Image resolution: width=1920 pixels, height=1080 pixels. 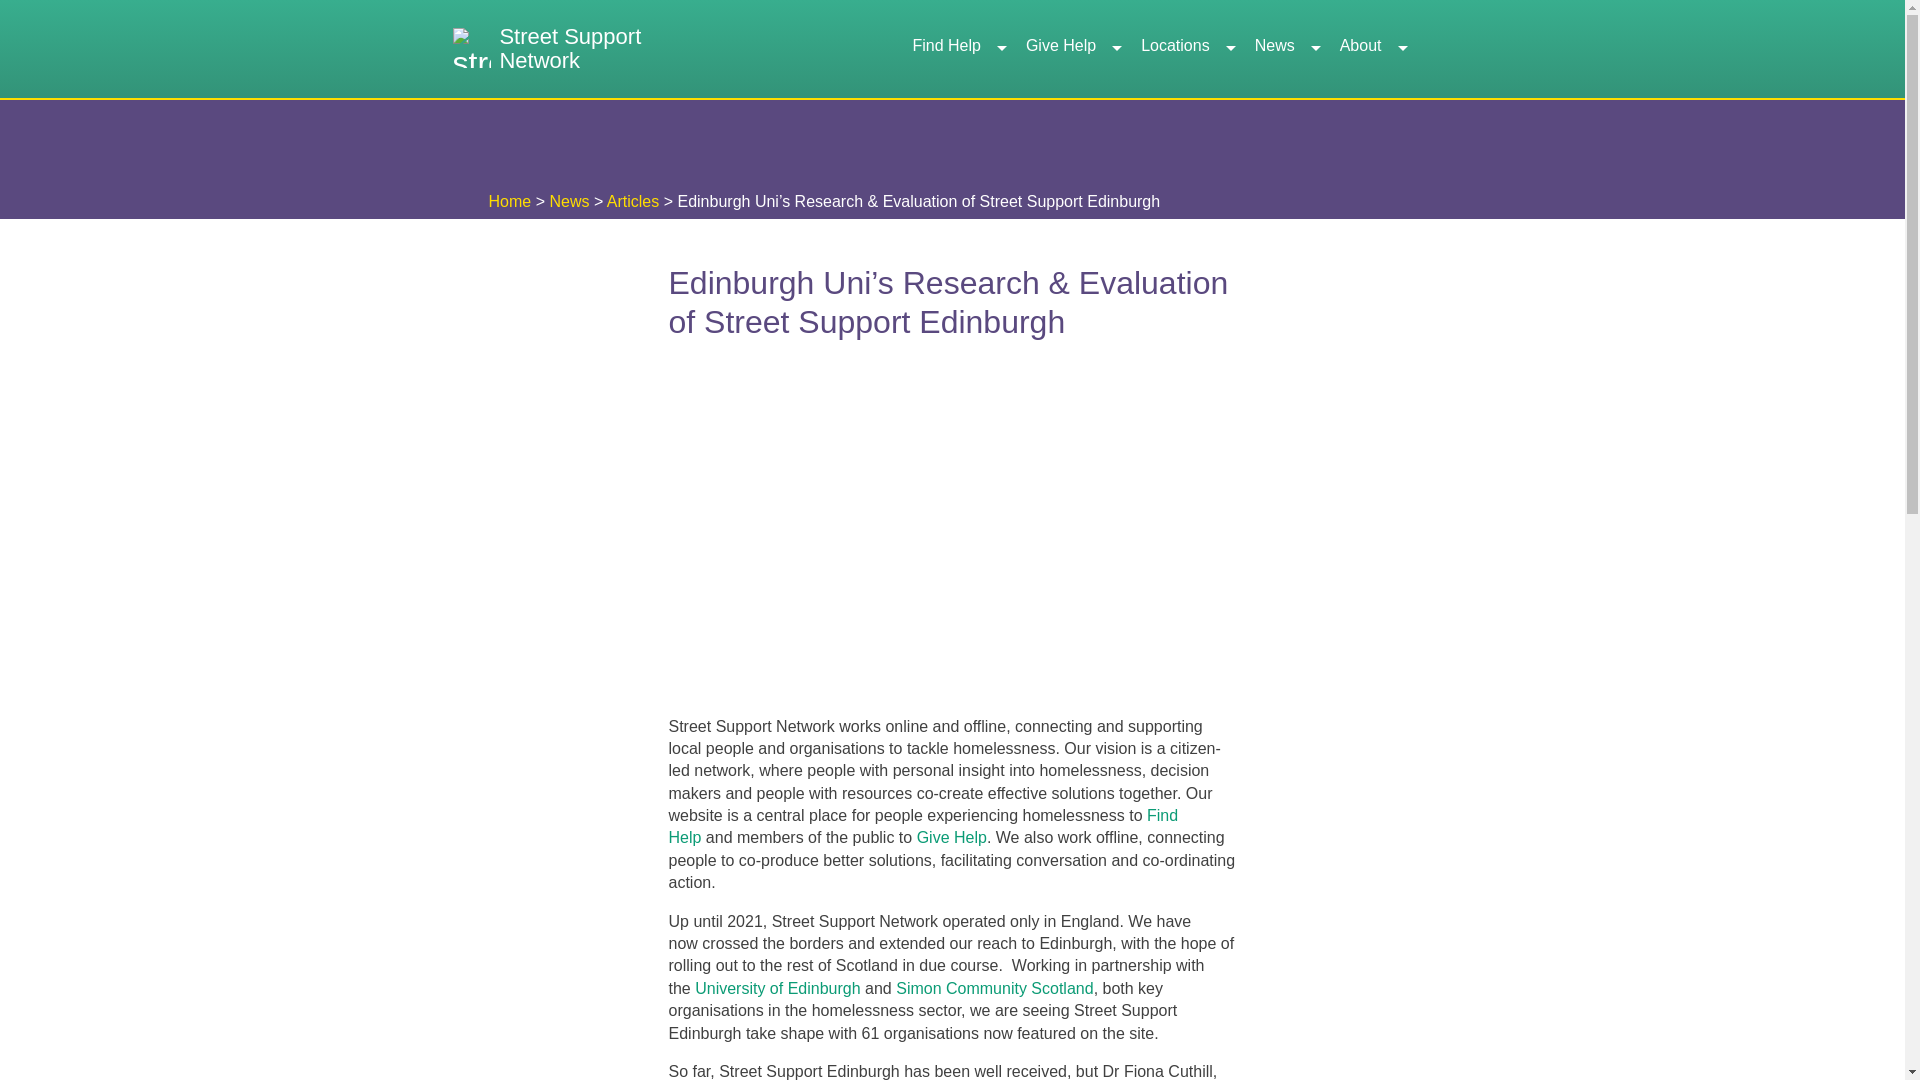 I want to click on Locations, so click(x=1187, y=49).